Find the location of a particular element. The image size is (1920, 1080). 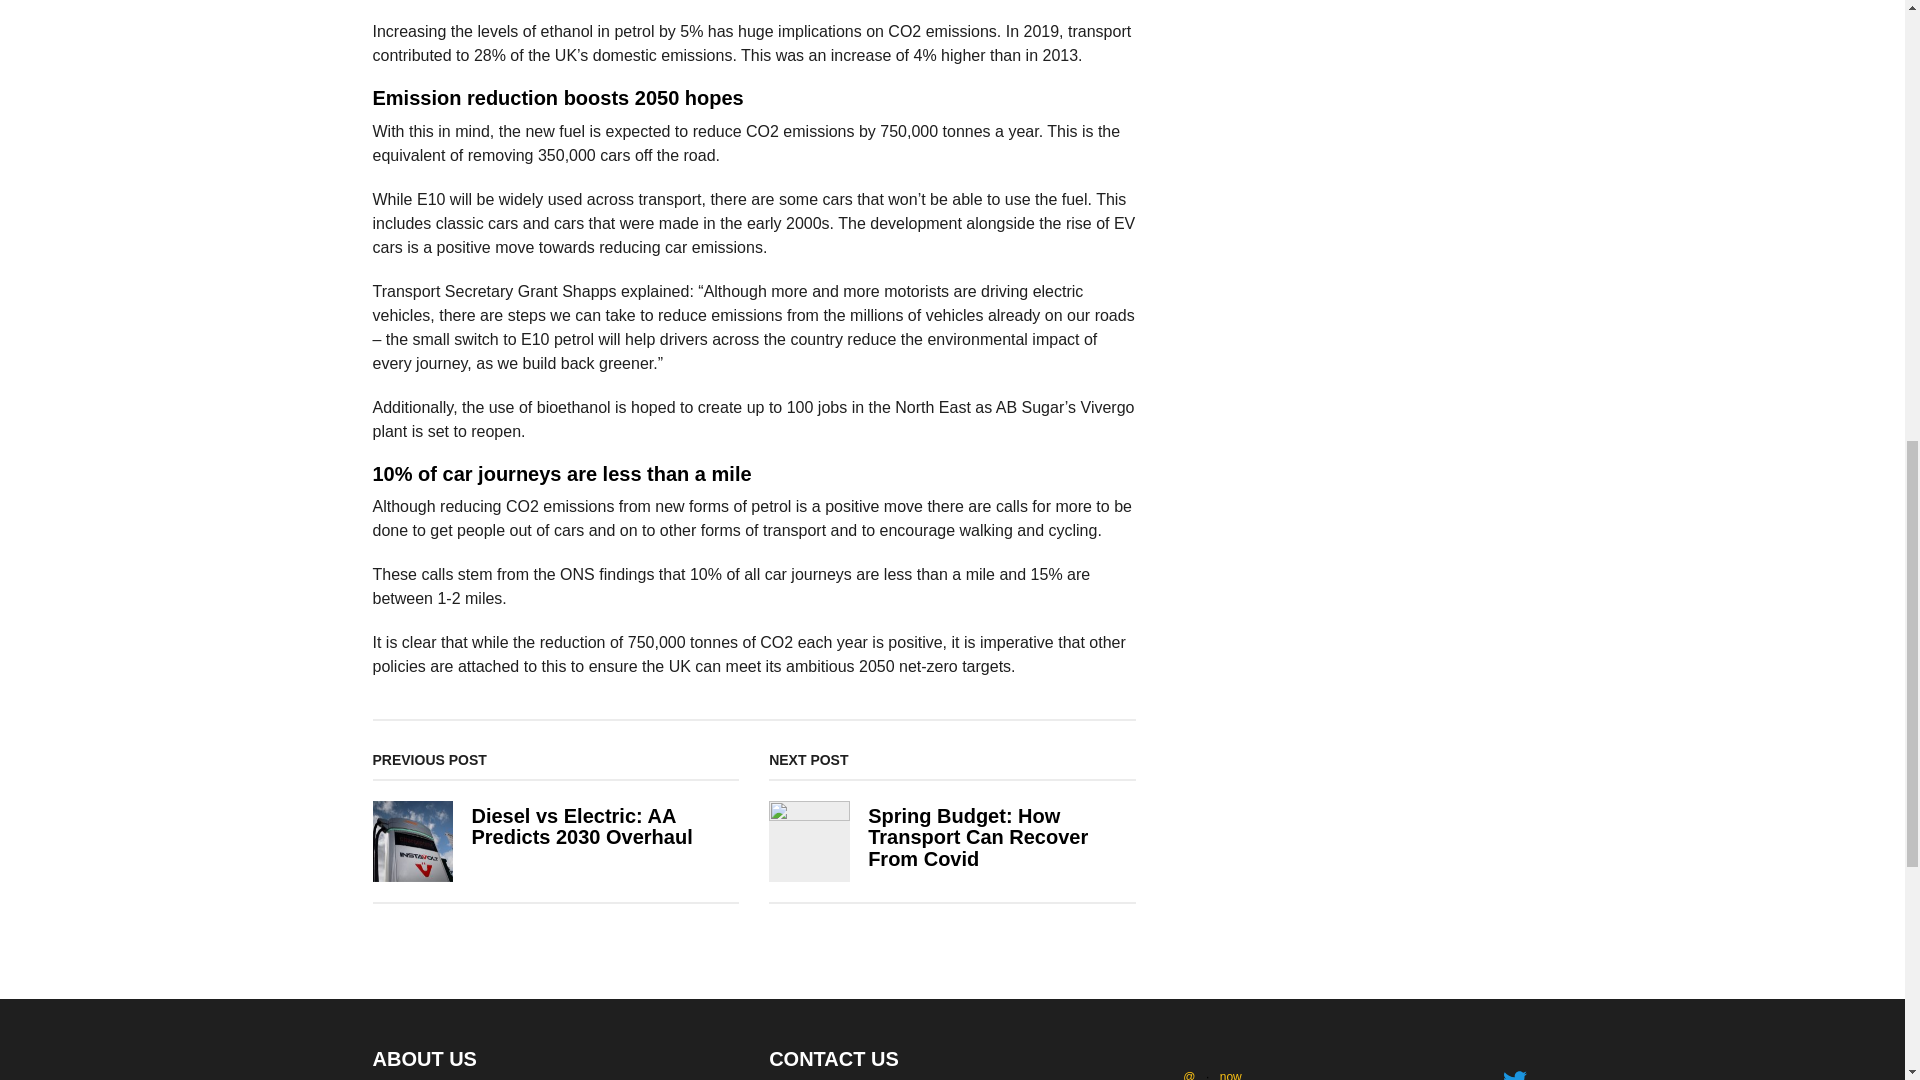

Diesel vs Electric: AA Predicts 2030 Overhaul is located at coordinates (580, 826).